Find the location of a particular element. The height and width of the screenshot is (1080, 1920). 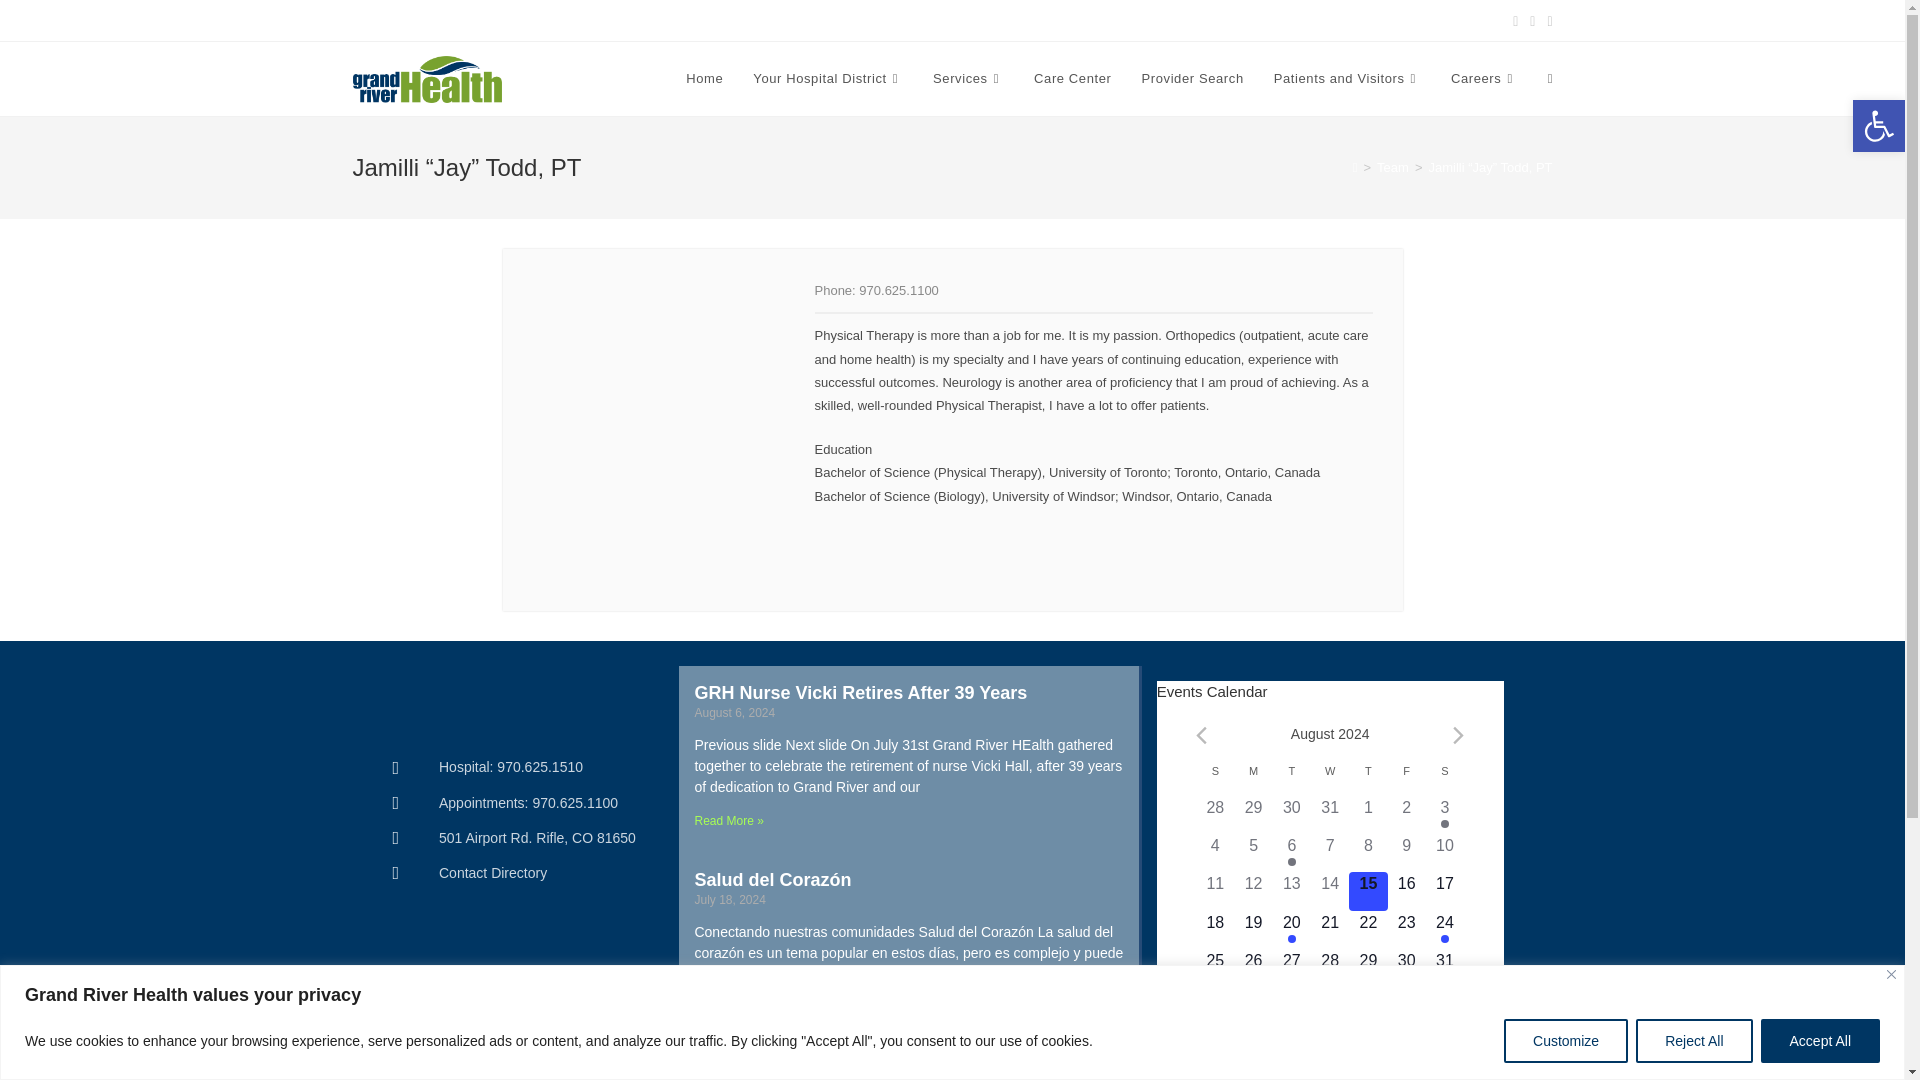

Patient Portal is located at coordinates (998, 20).